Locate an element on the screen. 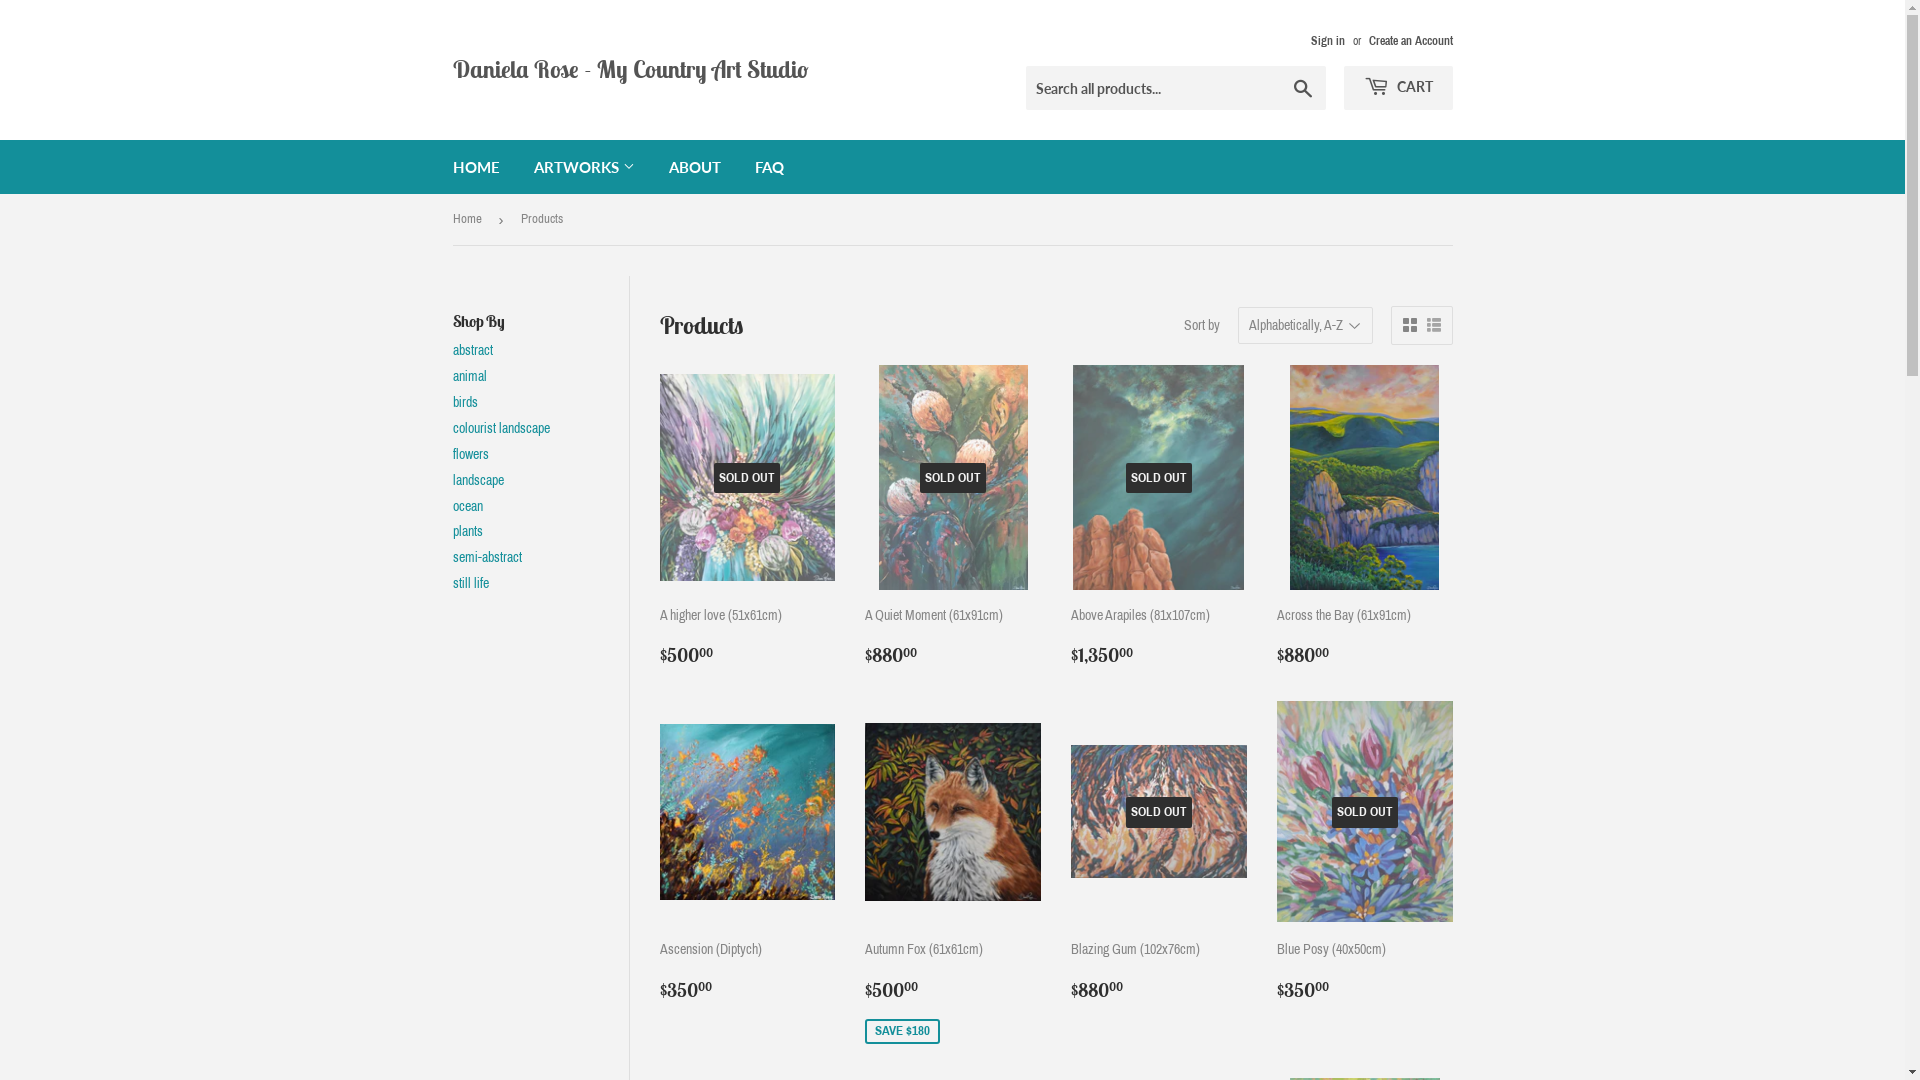 The height and width of the screenshot is (1080, 1920). SOLD OUT
Blue Posy (40x50cm)
Regular price
$35000
$350.00 is located at coordinates (1365, 851).